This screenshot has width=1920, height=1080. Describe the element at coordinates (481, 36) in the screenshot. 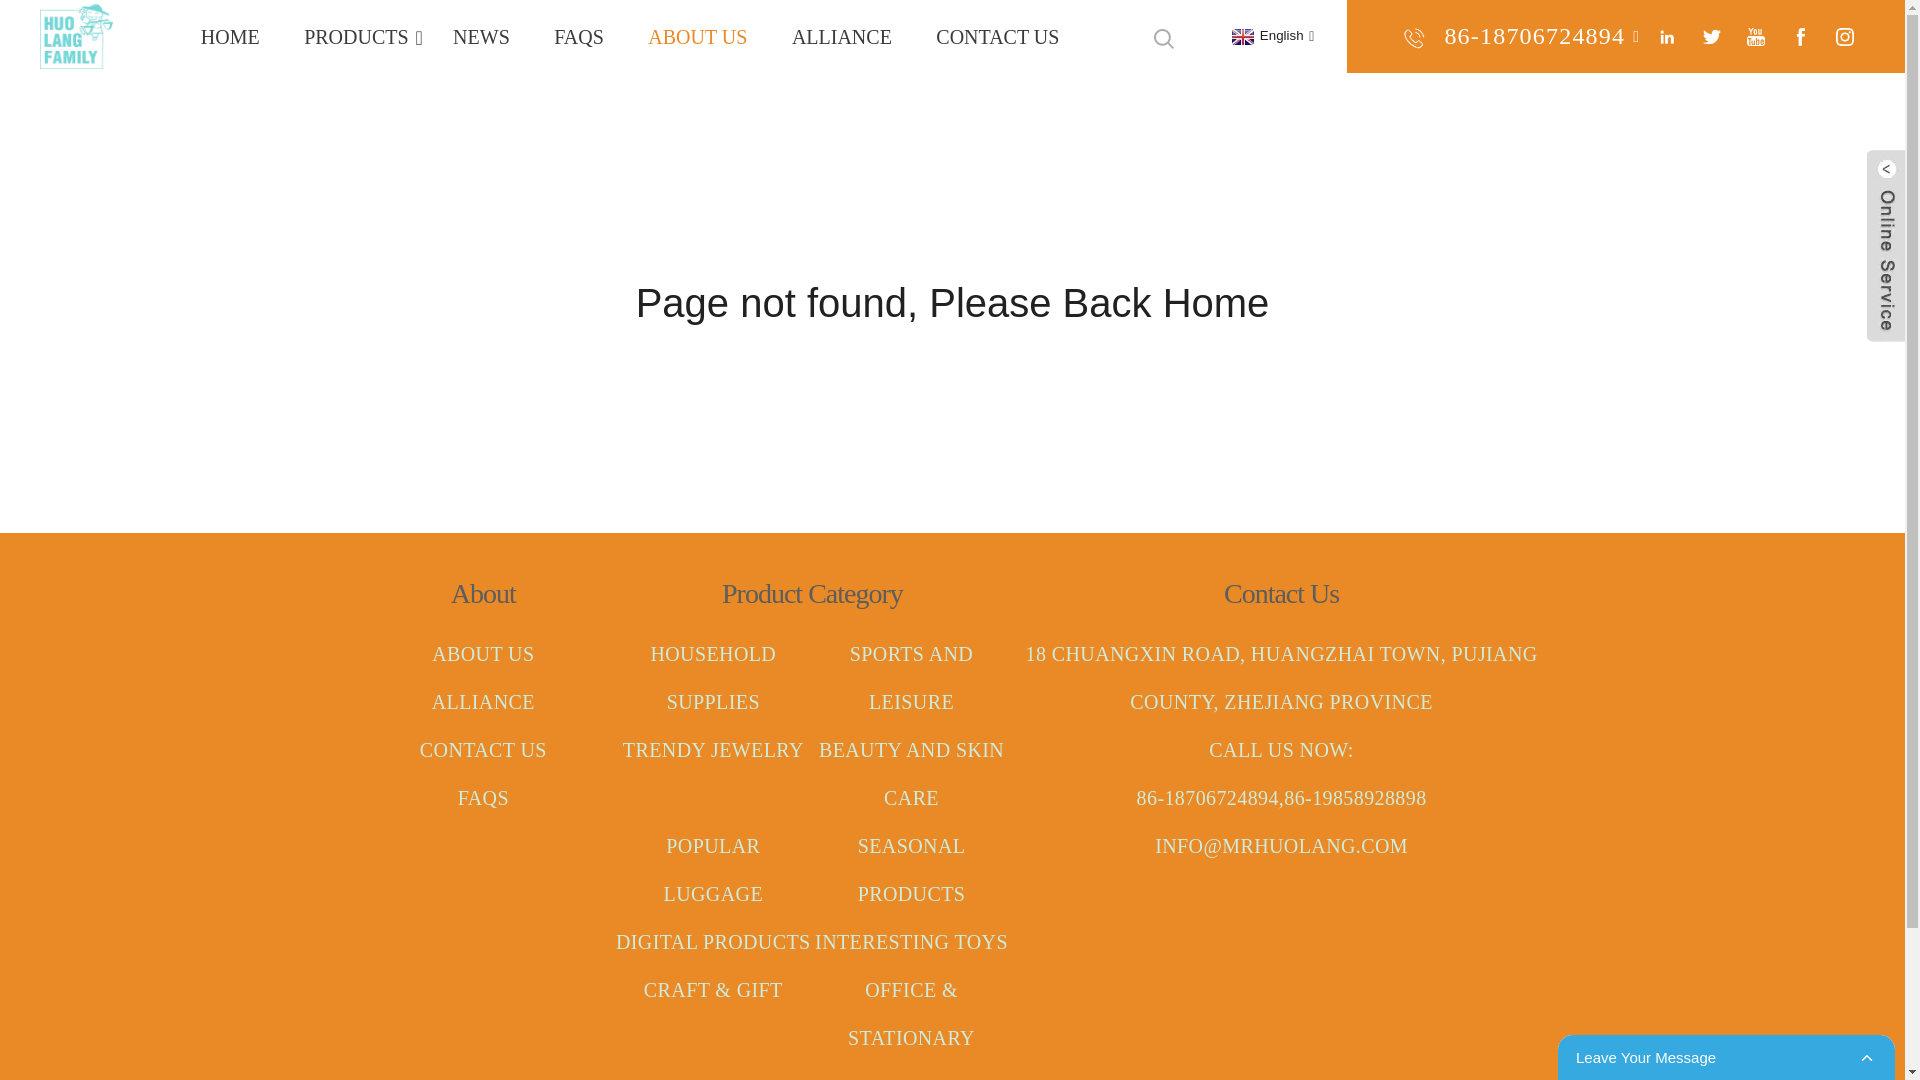

I see `NEWS` at that location.